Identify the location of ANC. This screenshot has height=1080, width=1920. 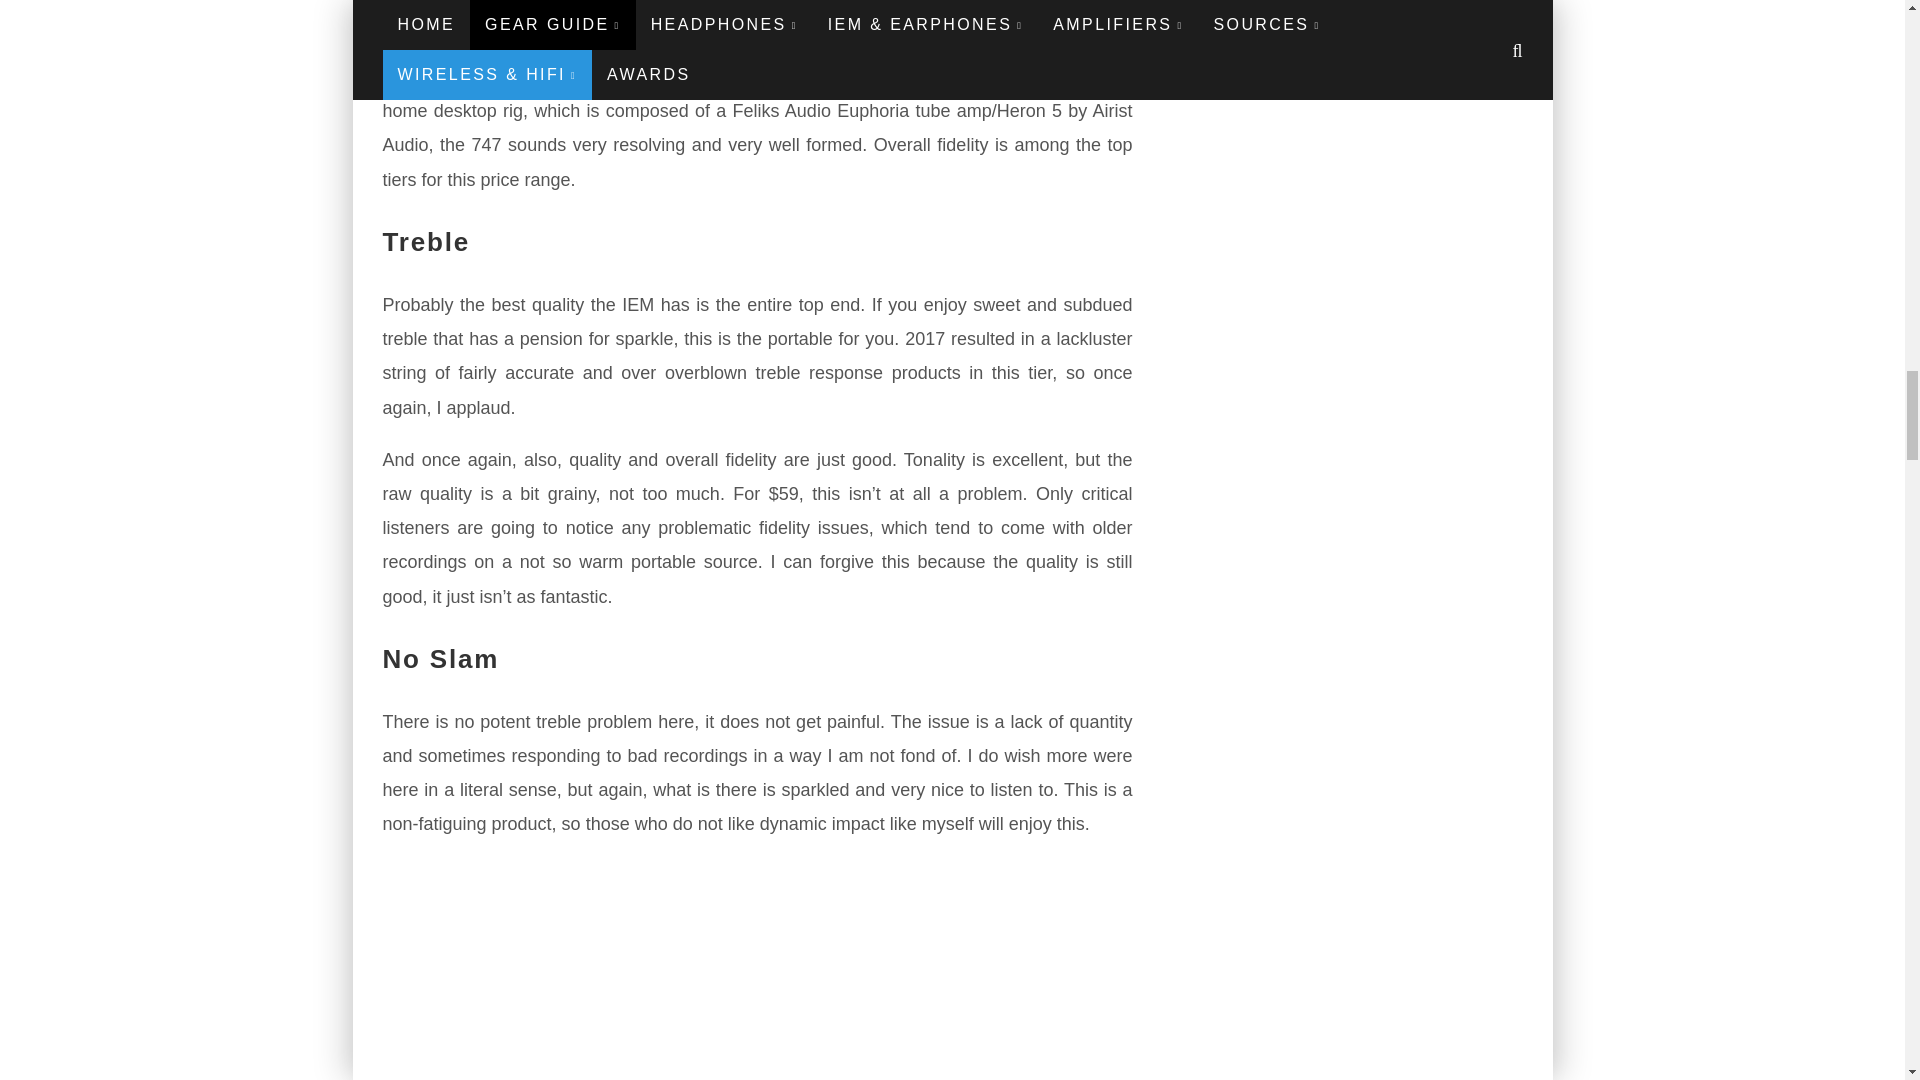
(757, 970).